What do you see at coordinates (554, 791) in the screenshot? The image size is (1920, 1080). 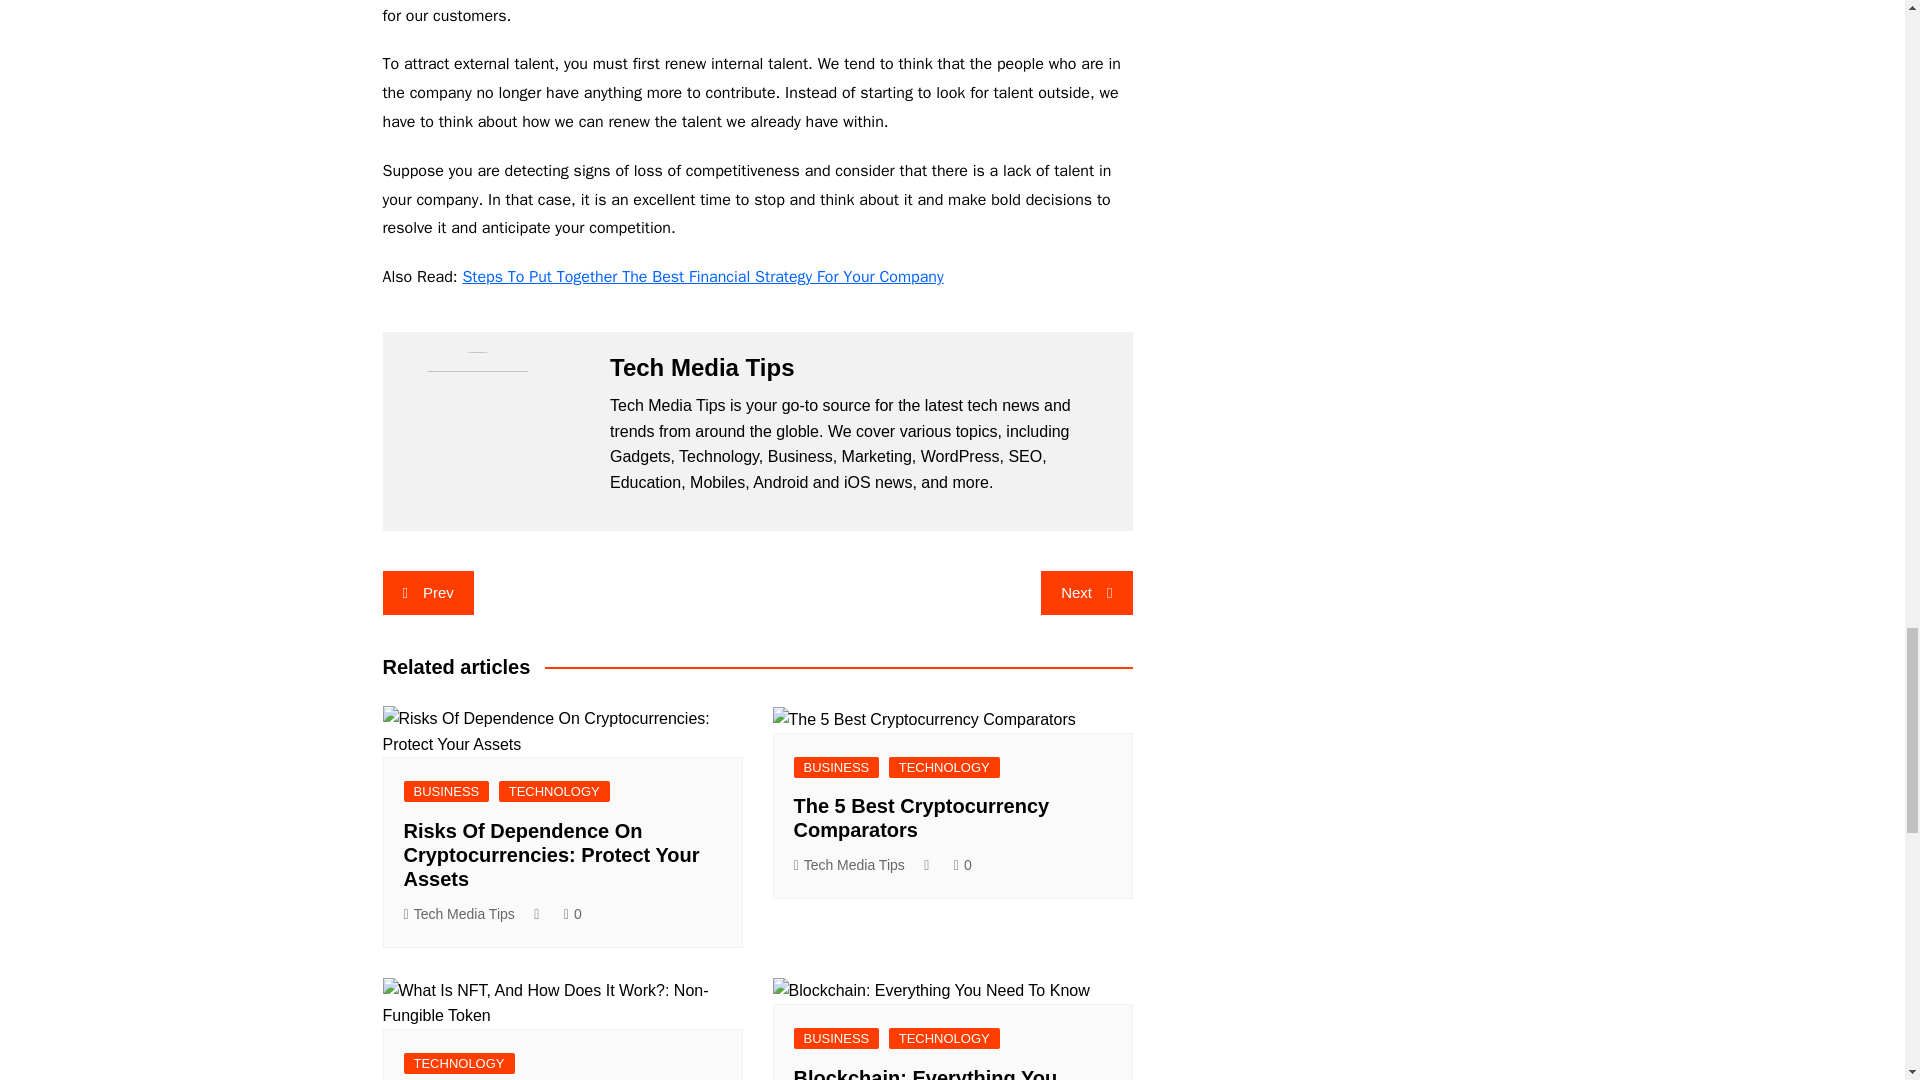 I see `TECHNOLOGY` at bounding box center [554, 791].